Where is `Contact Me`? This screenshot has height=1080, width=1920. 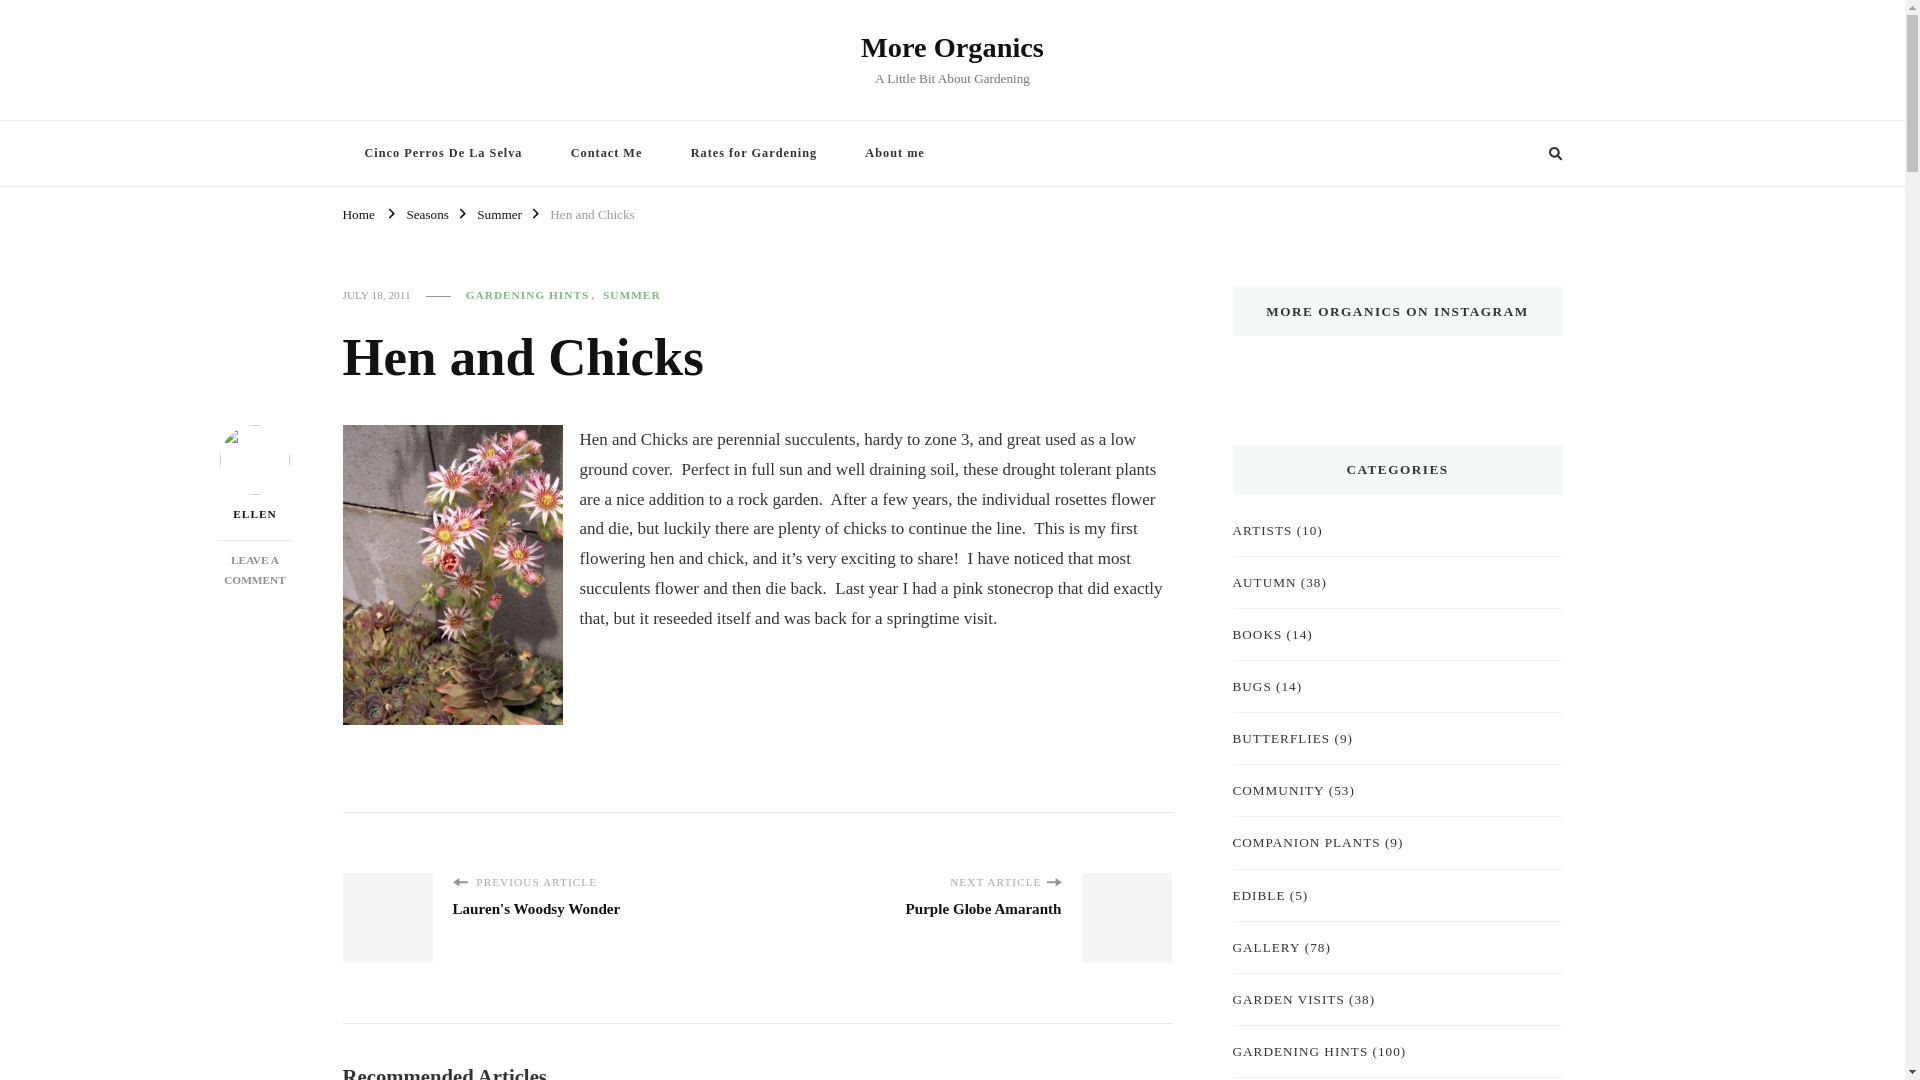 Contact Me is located at coordinates (591, 212).